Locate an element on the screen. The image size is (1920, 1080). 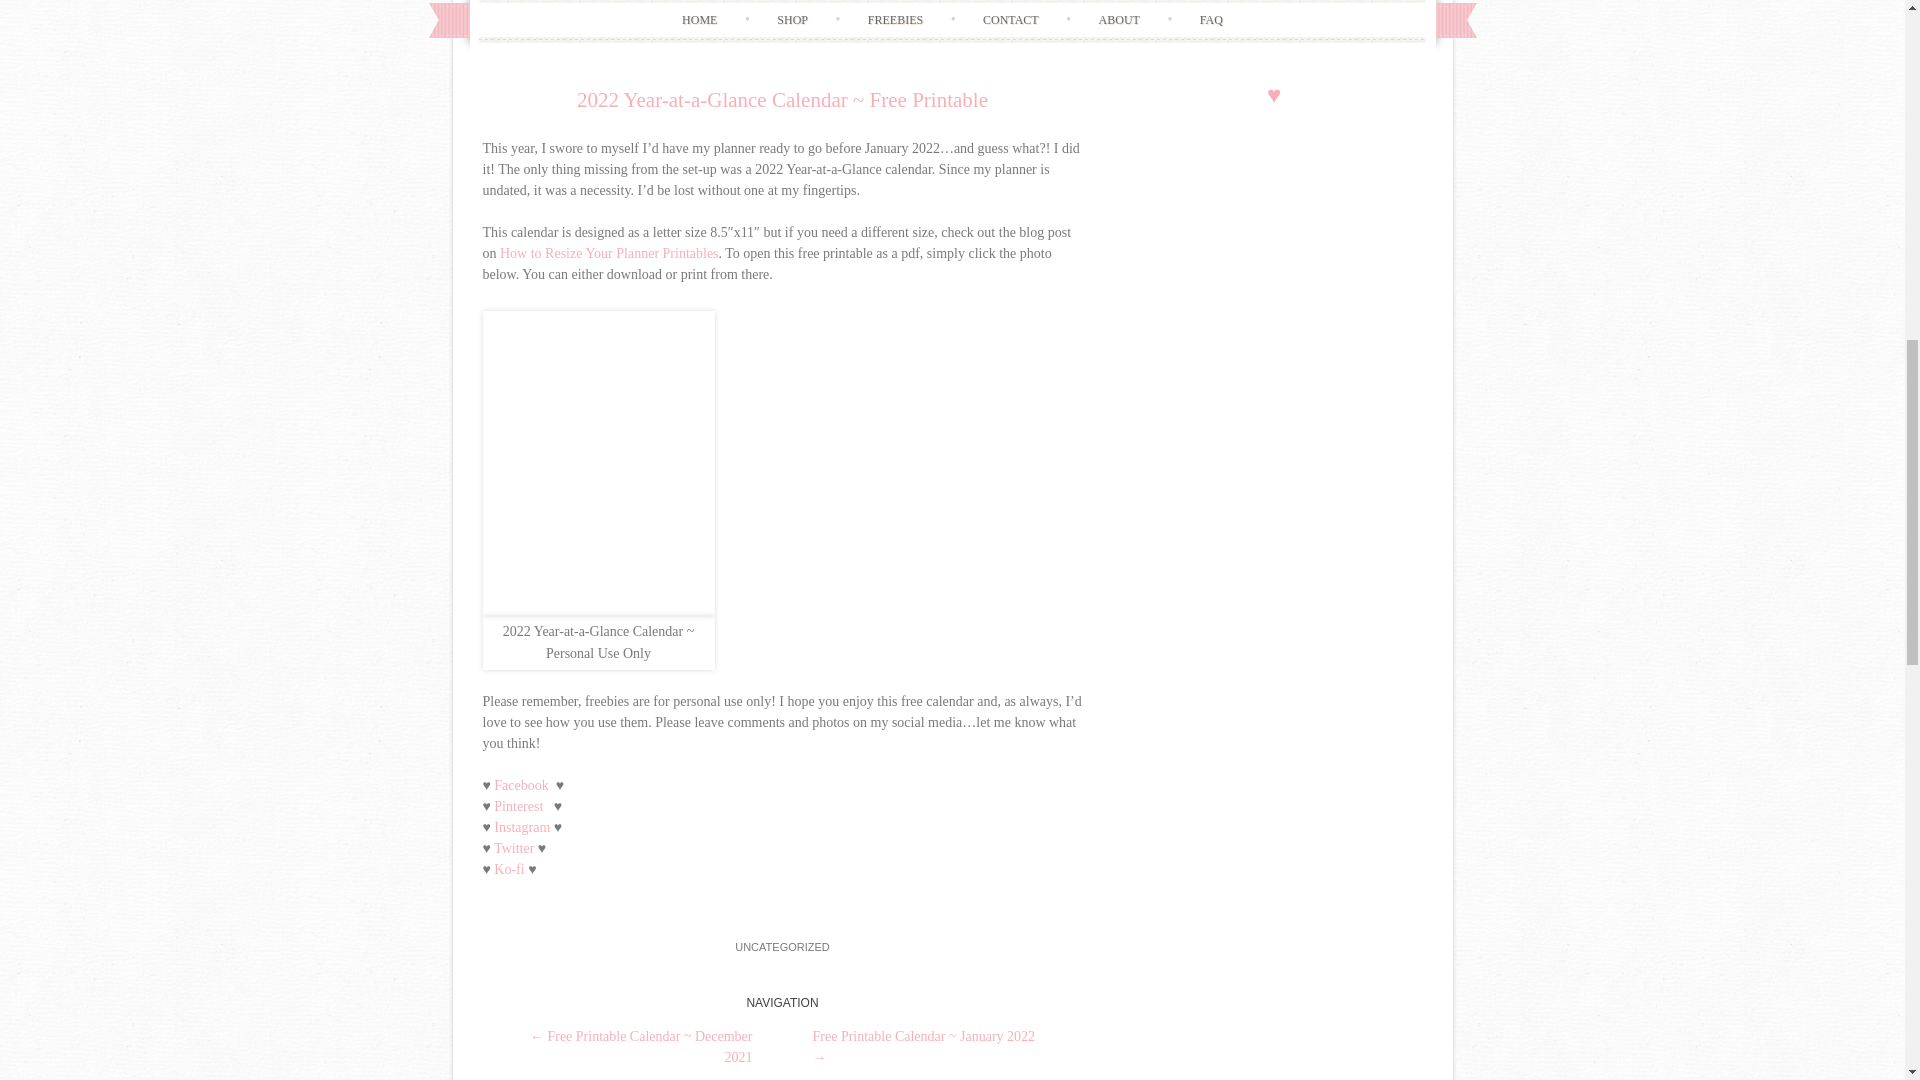
Ko-fi is located at coordinates (508, 868).